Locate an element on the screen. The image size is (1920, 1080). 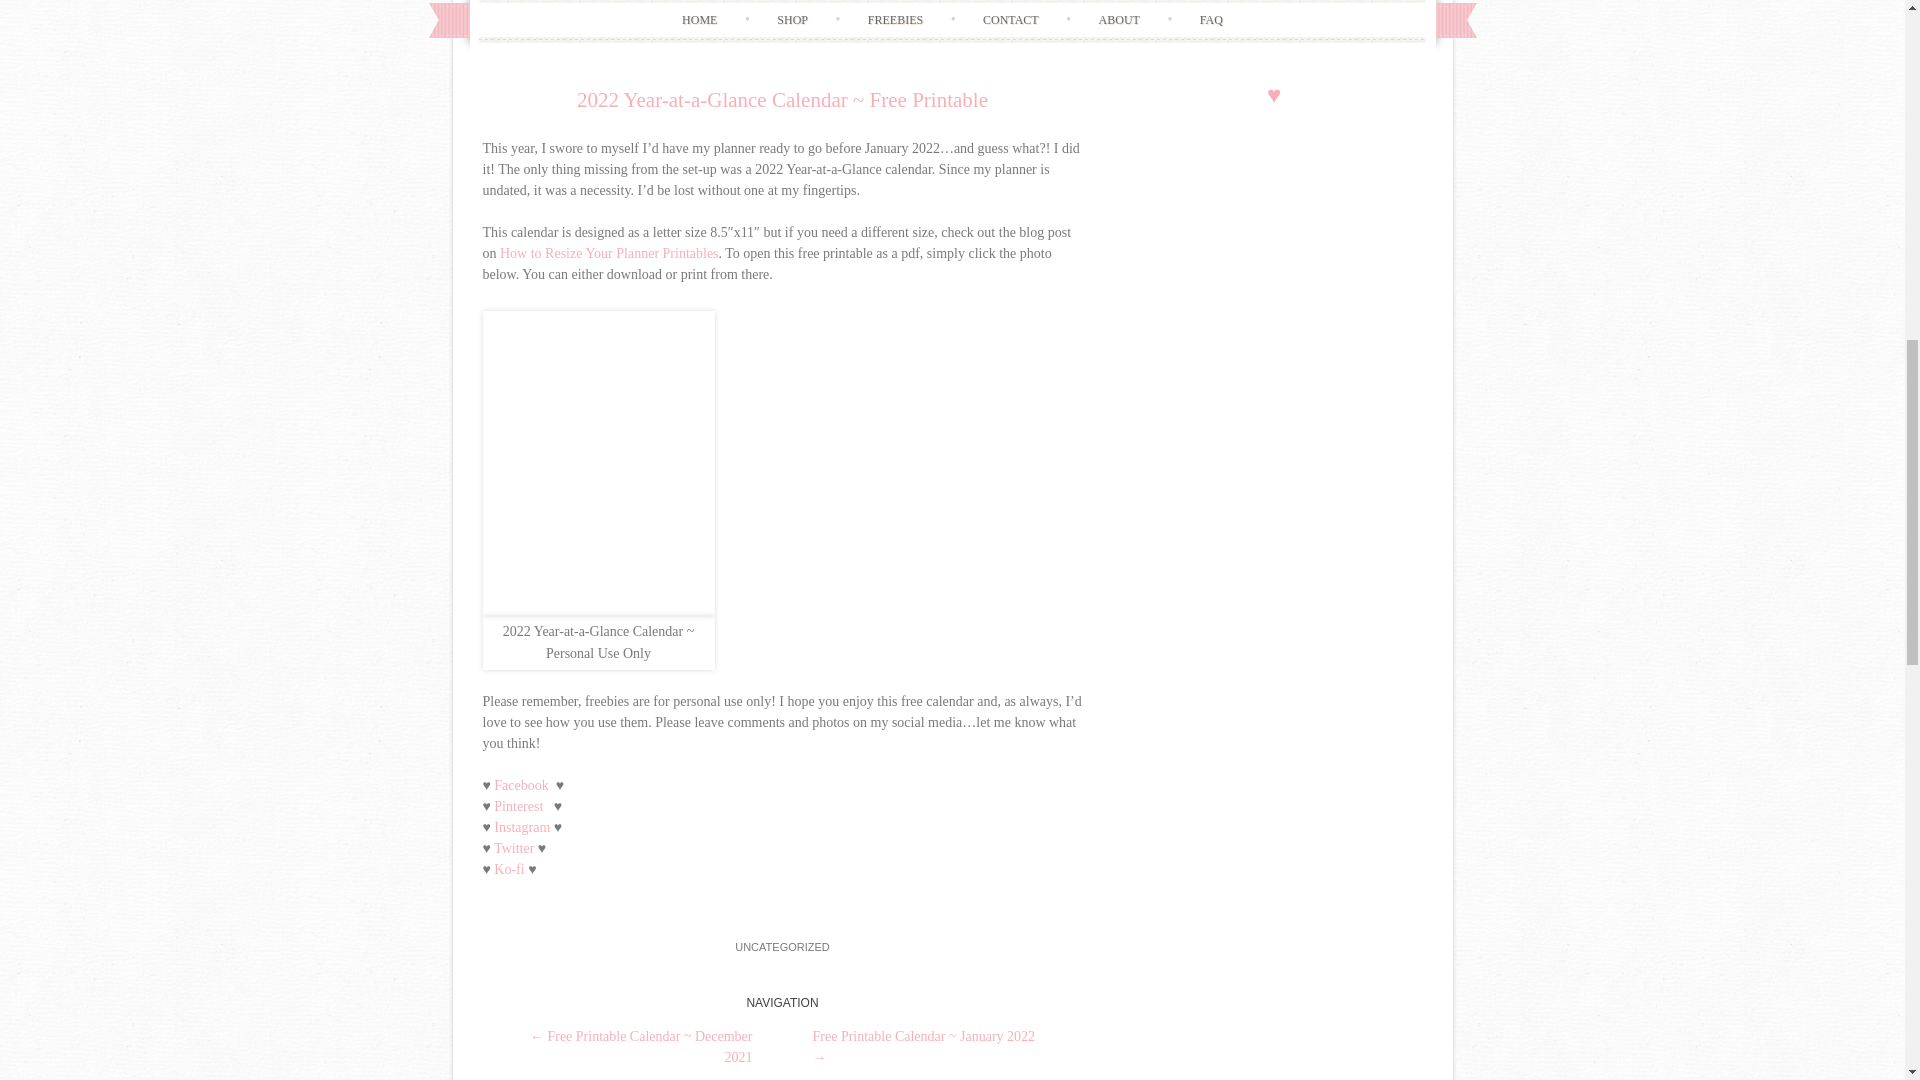
Ko-fi is located at coordinates (508, 868).